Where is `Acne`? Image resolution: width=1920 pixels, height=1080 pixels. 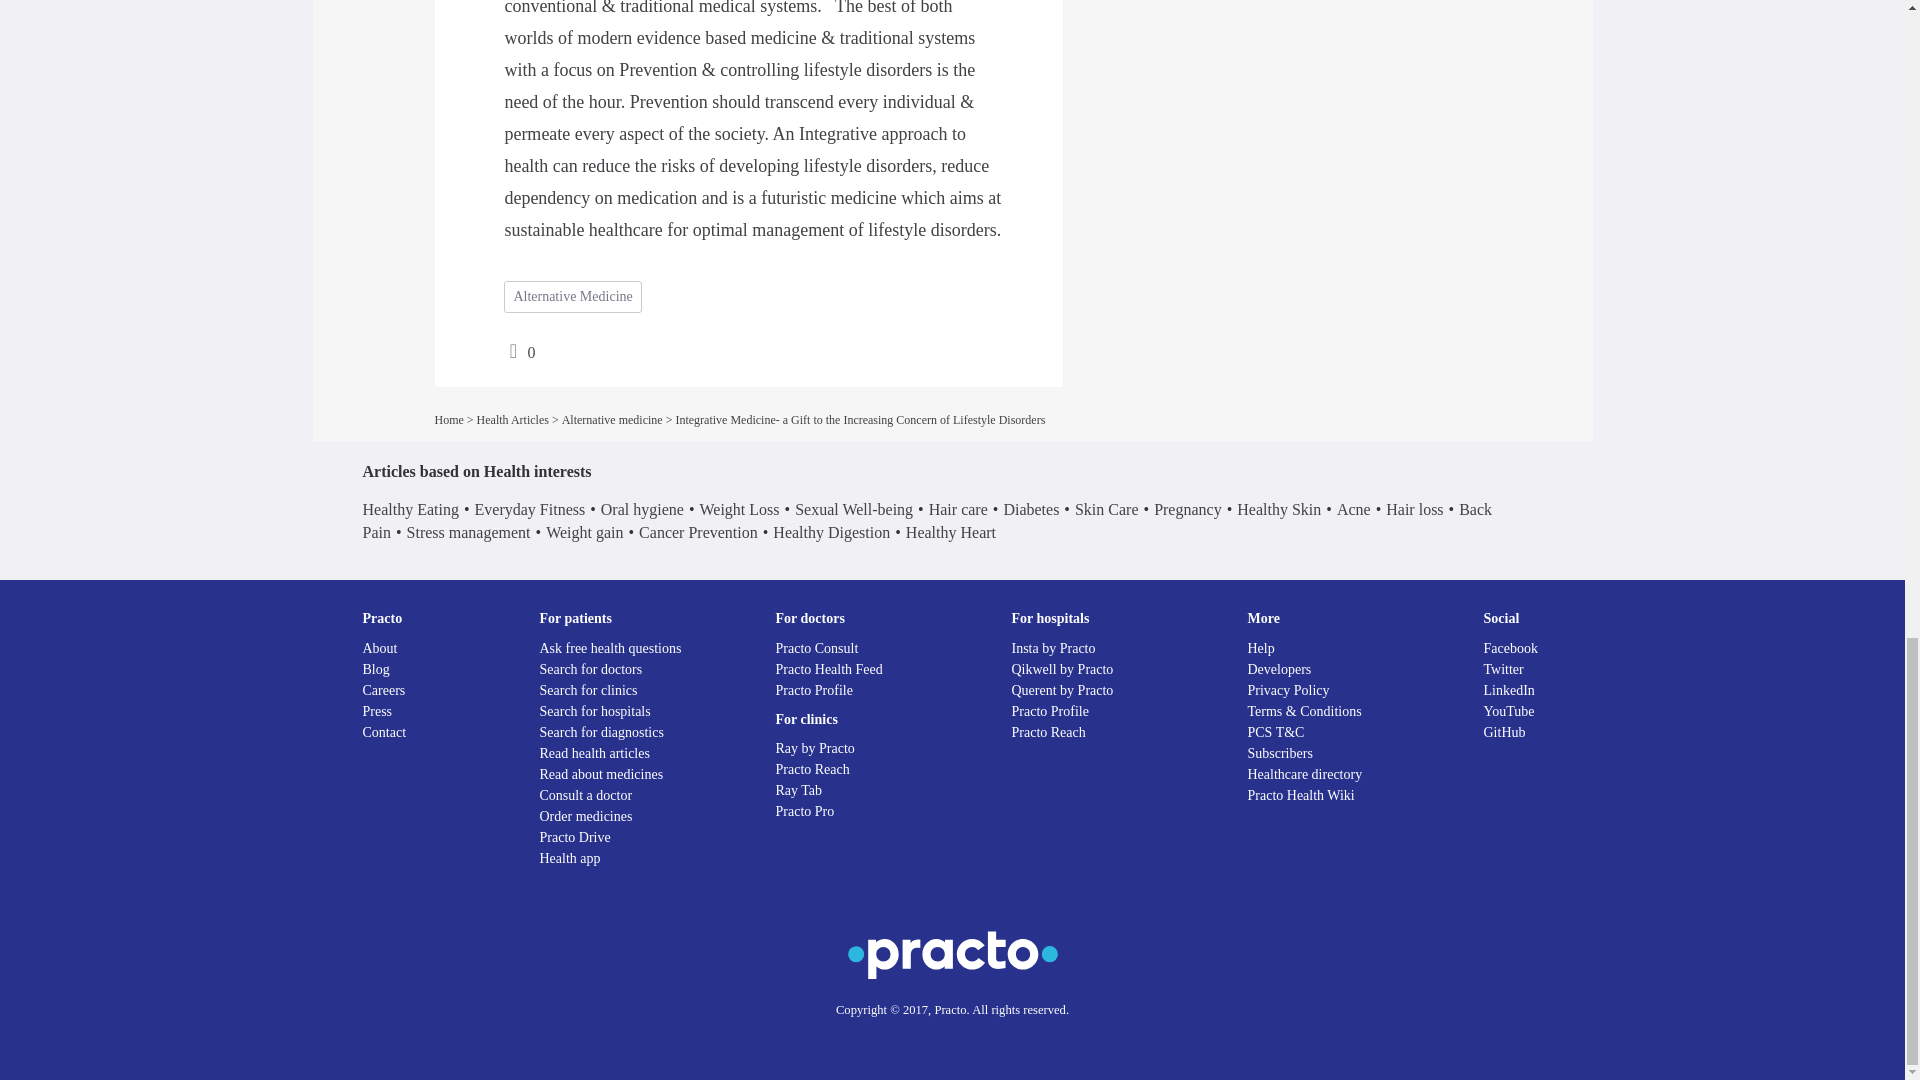 Acne is located at coordinates (1353, 510).